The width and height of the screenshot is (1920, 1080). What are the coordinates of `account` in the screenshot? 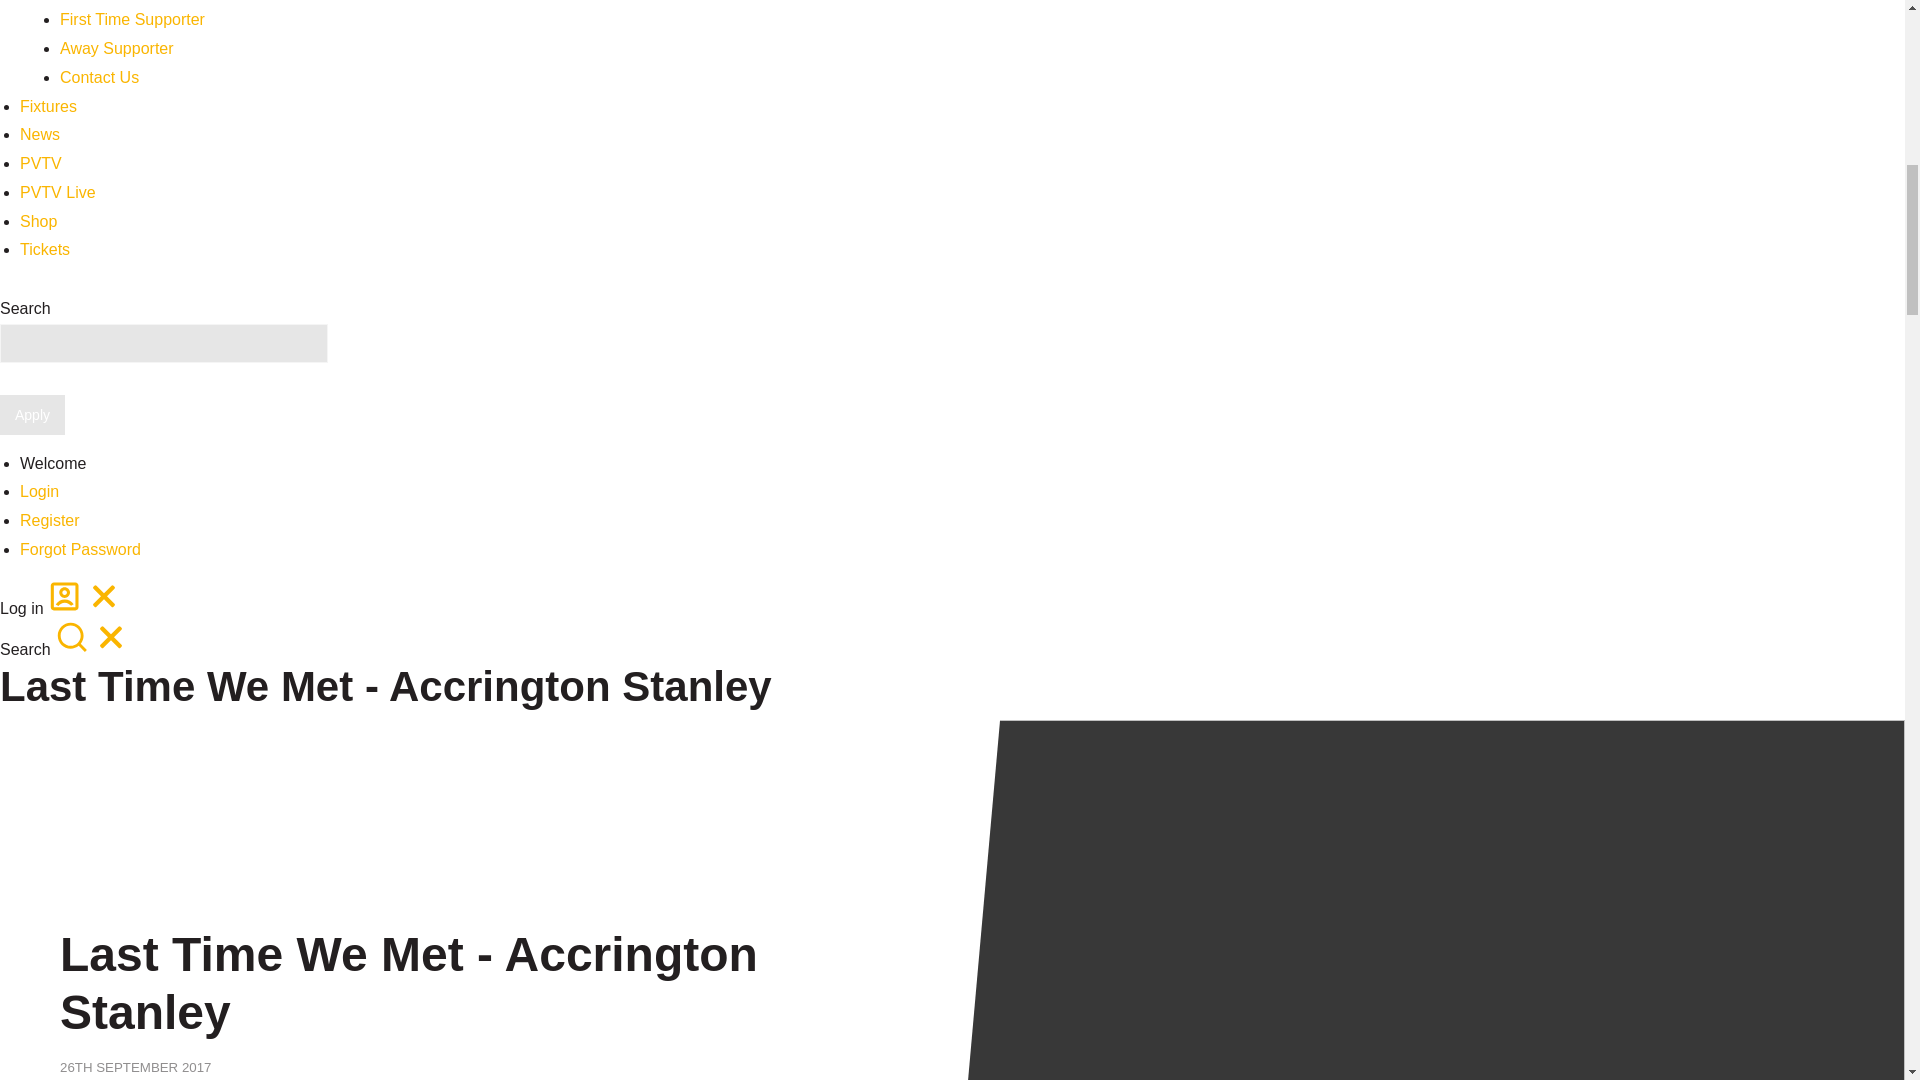 It's located at (65, 596).